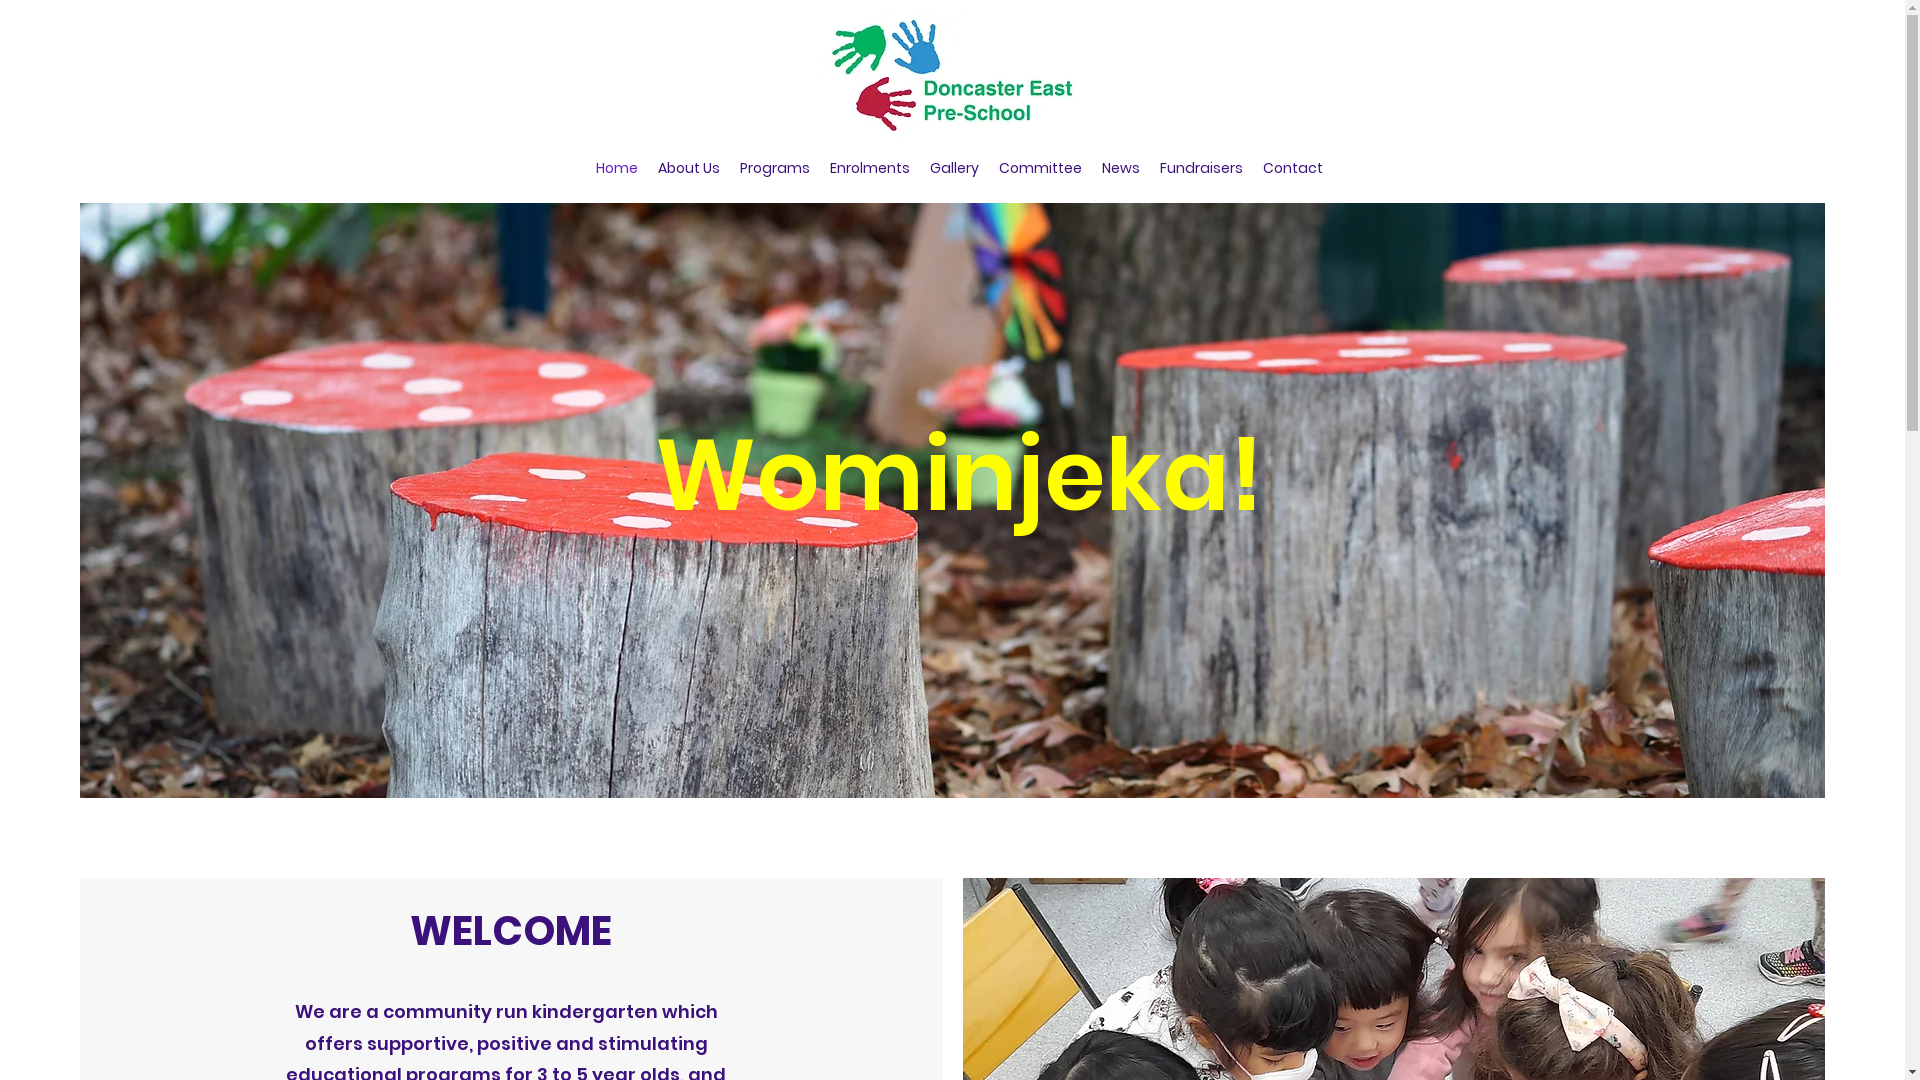 The image size is (1920, 1080). What do you see at coordinates (870, 168) in the screenshot?
I see `Enrolments` at bounding box center [870, 168].